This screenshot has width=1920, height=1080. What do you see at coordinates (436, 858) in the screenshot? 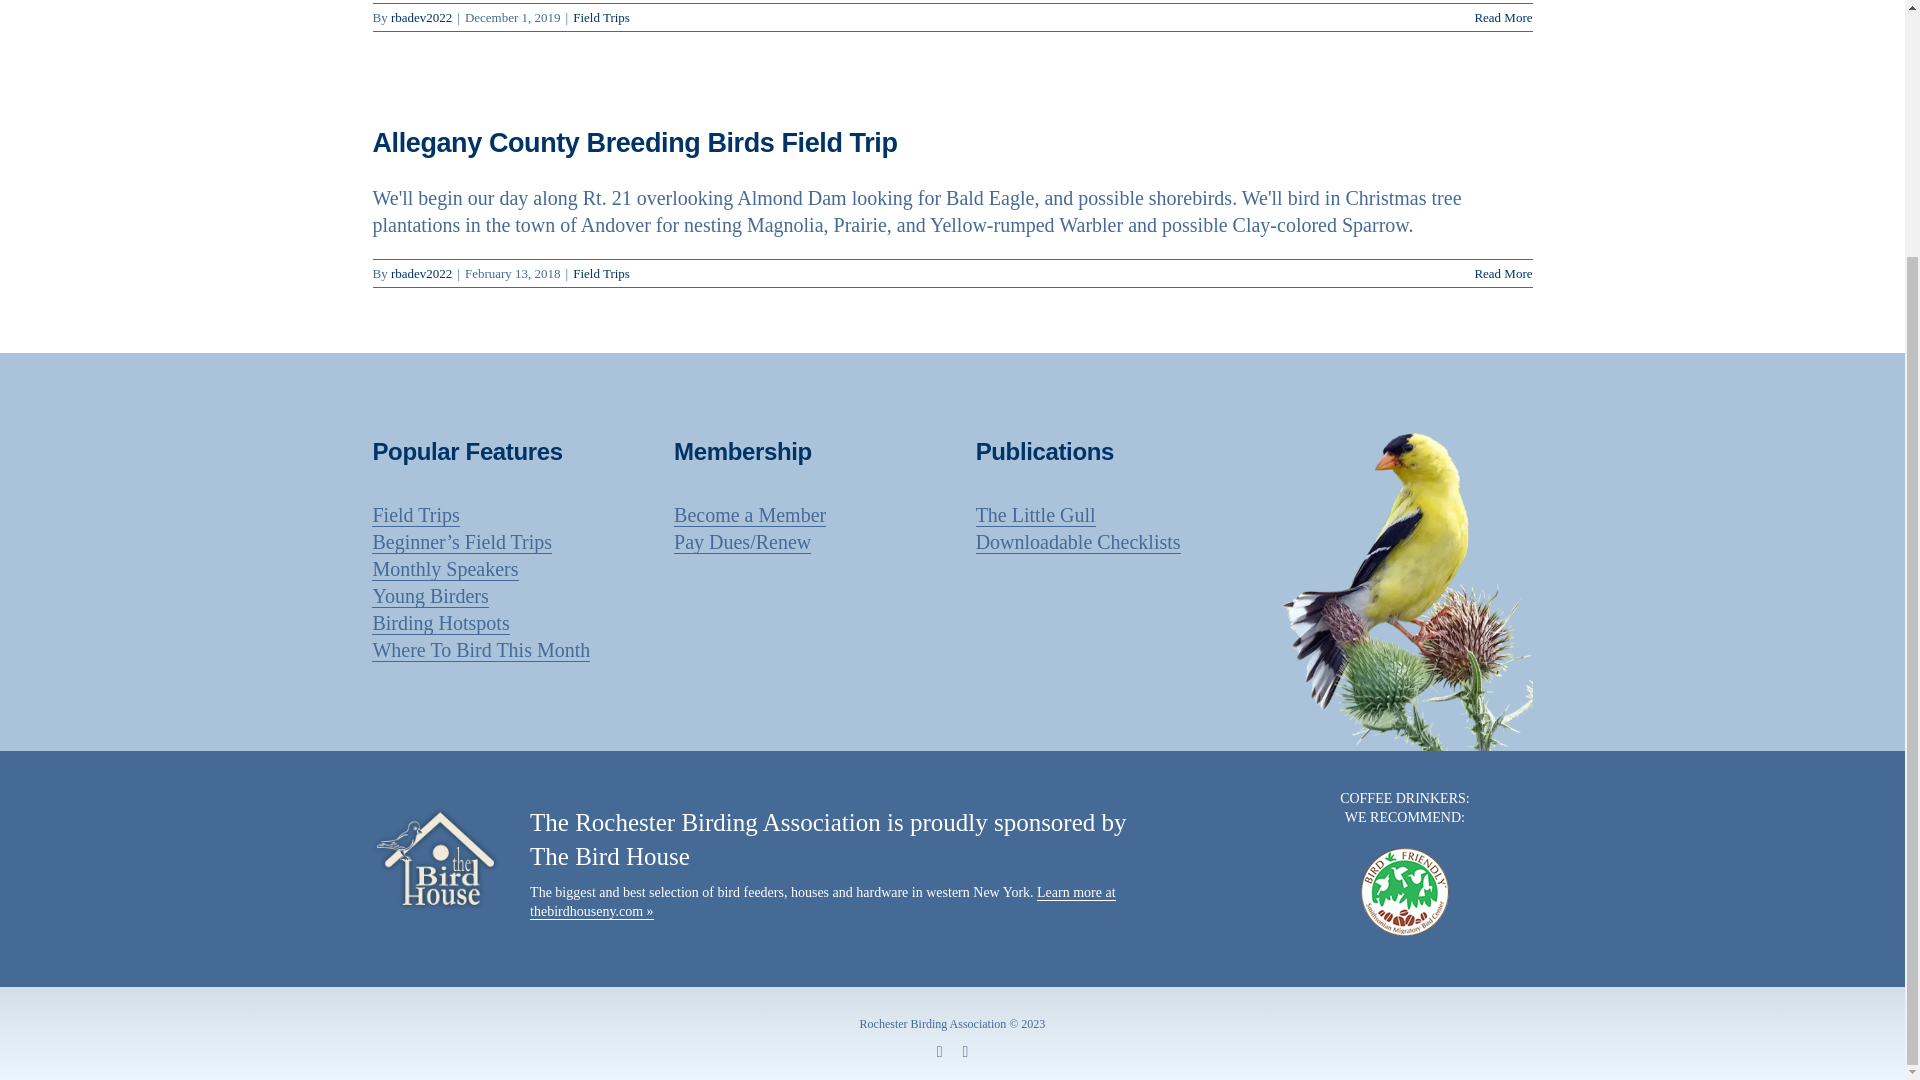
I see `birdhouse-logo-150` at bounding box center [436, 858].